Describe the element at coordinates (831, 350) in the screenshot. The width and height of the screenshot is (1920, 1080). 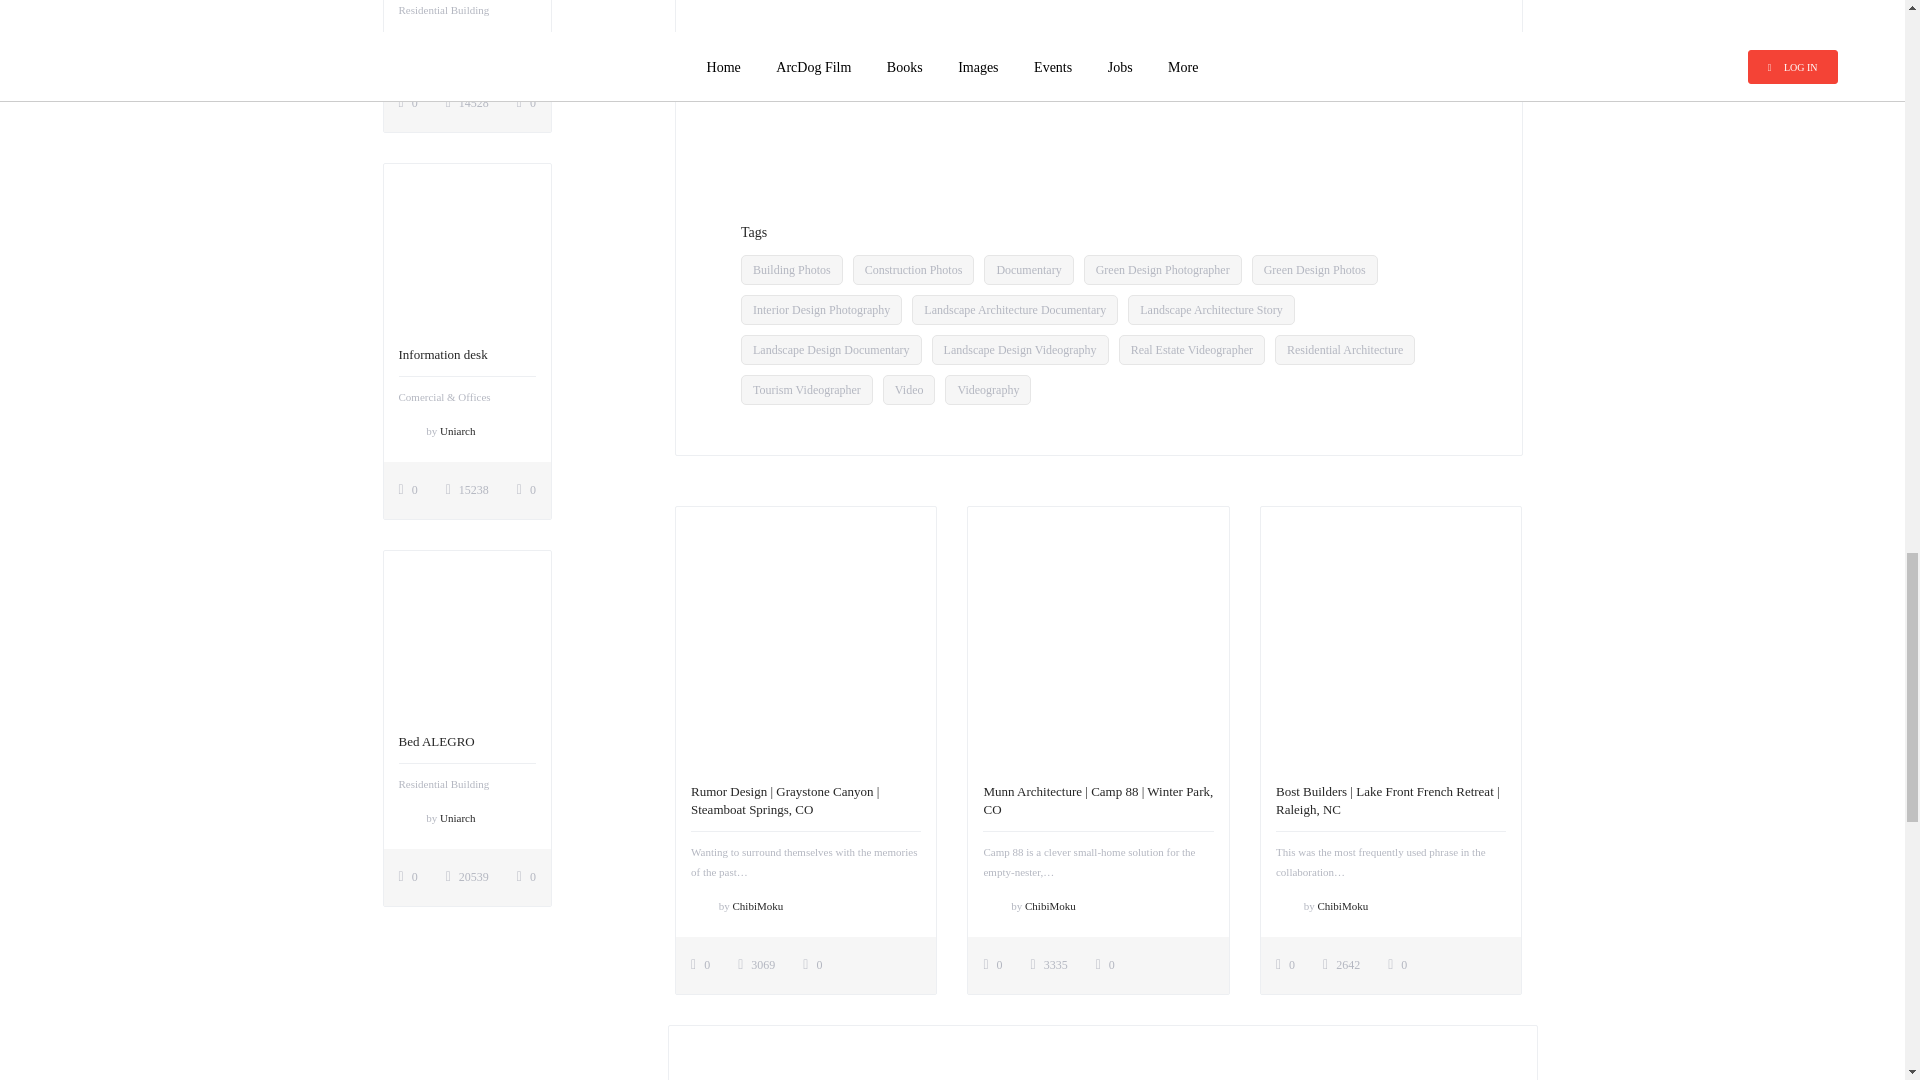
I see `Landscape Design Documentary` at that location.